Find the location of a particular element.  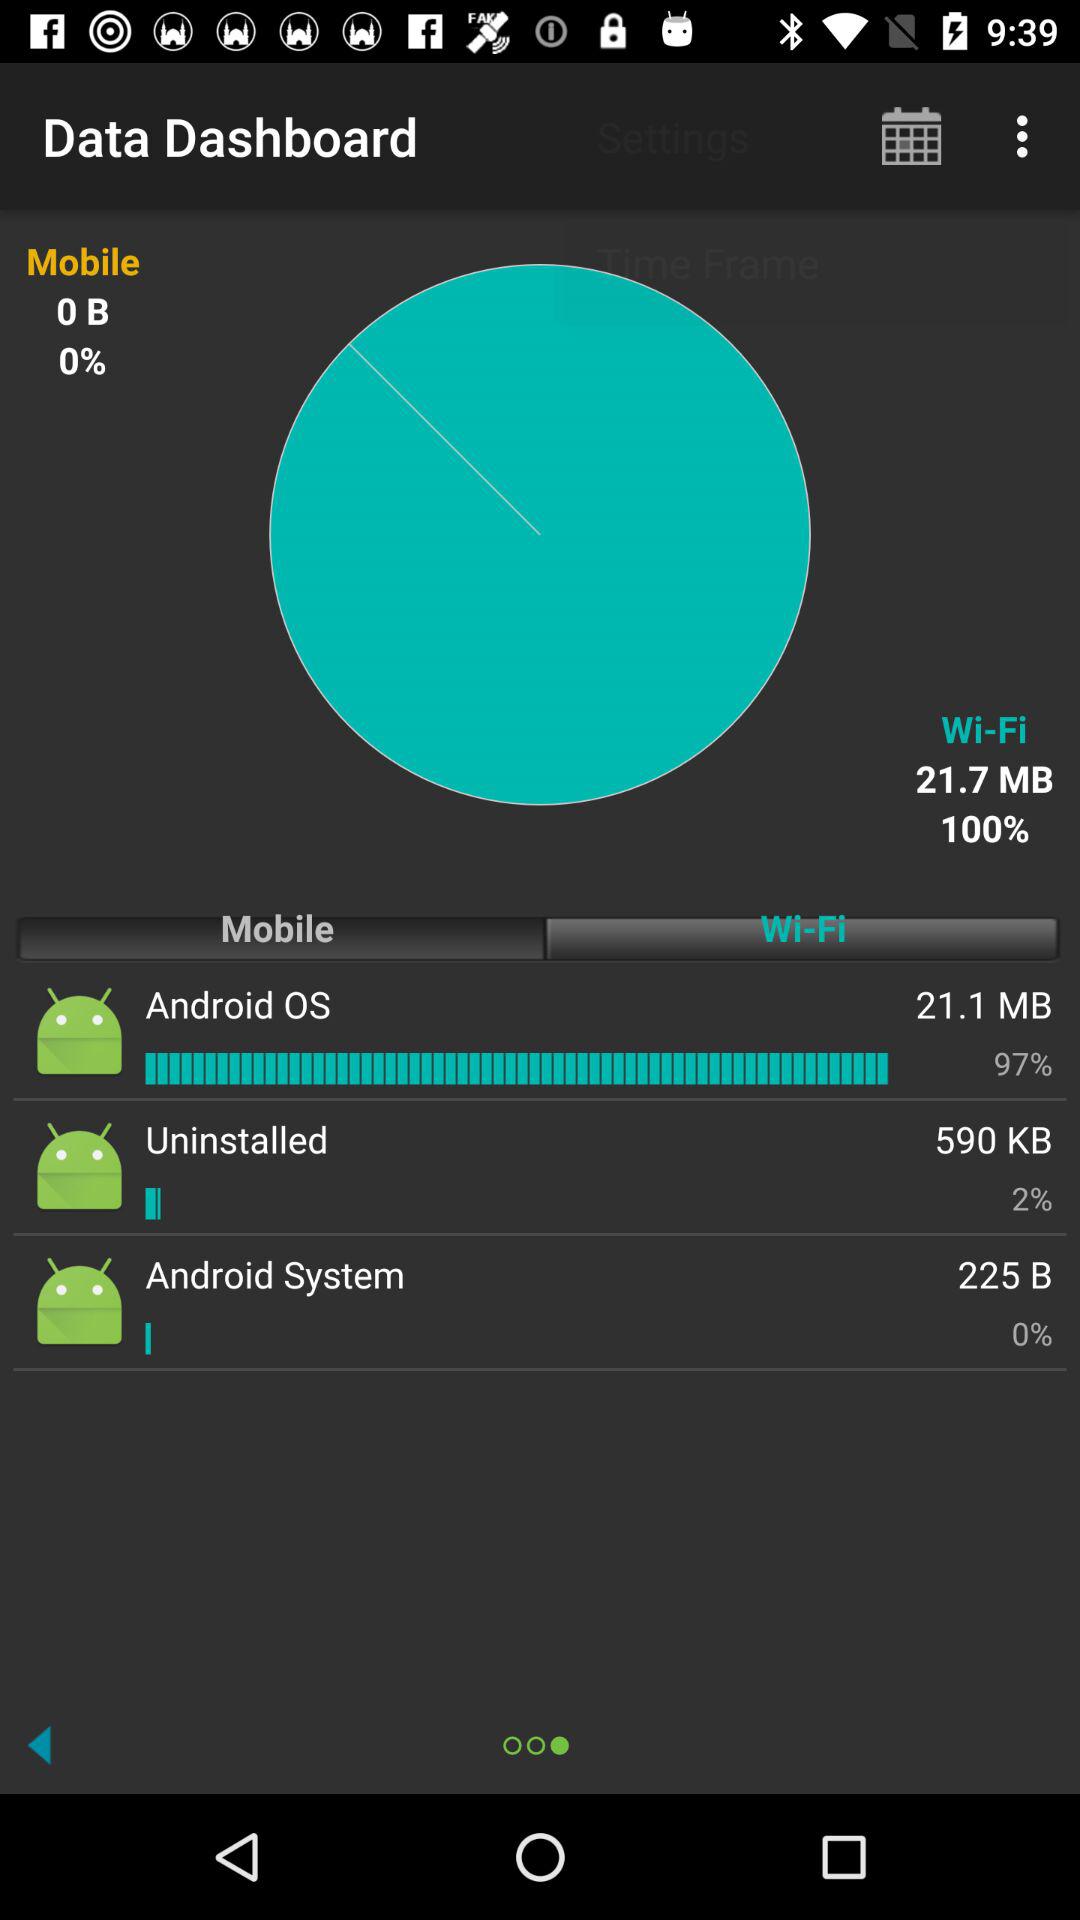

come back is located at coordinates (39, 1745).